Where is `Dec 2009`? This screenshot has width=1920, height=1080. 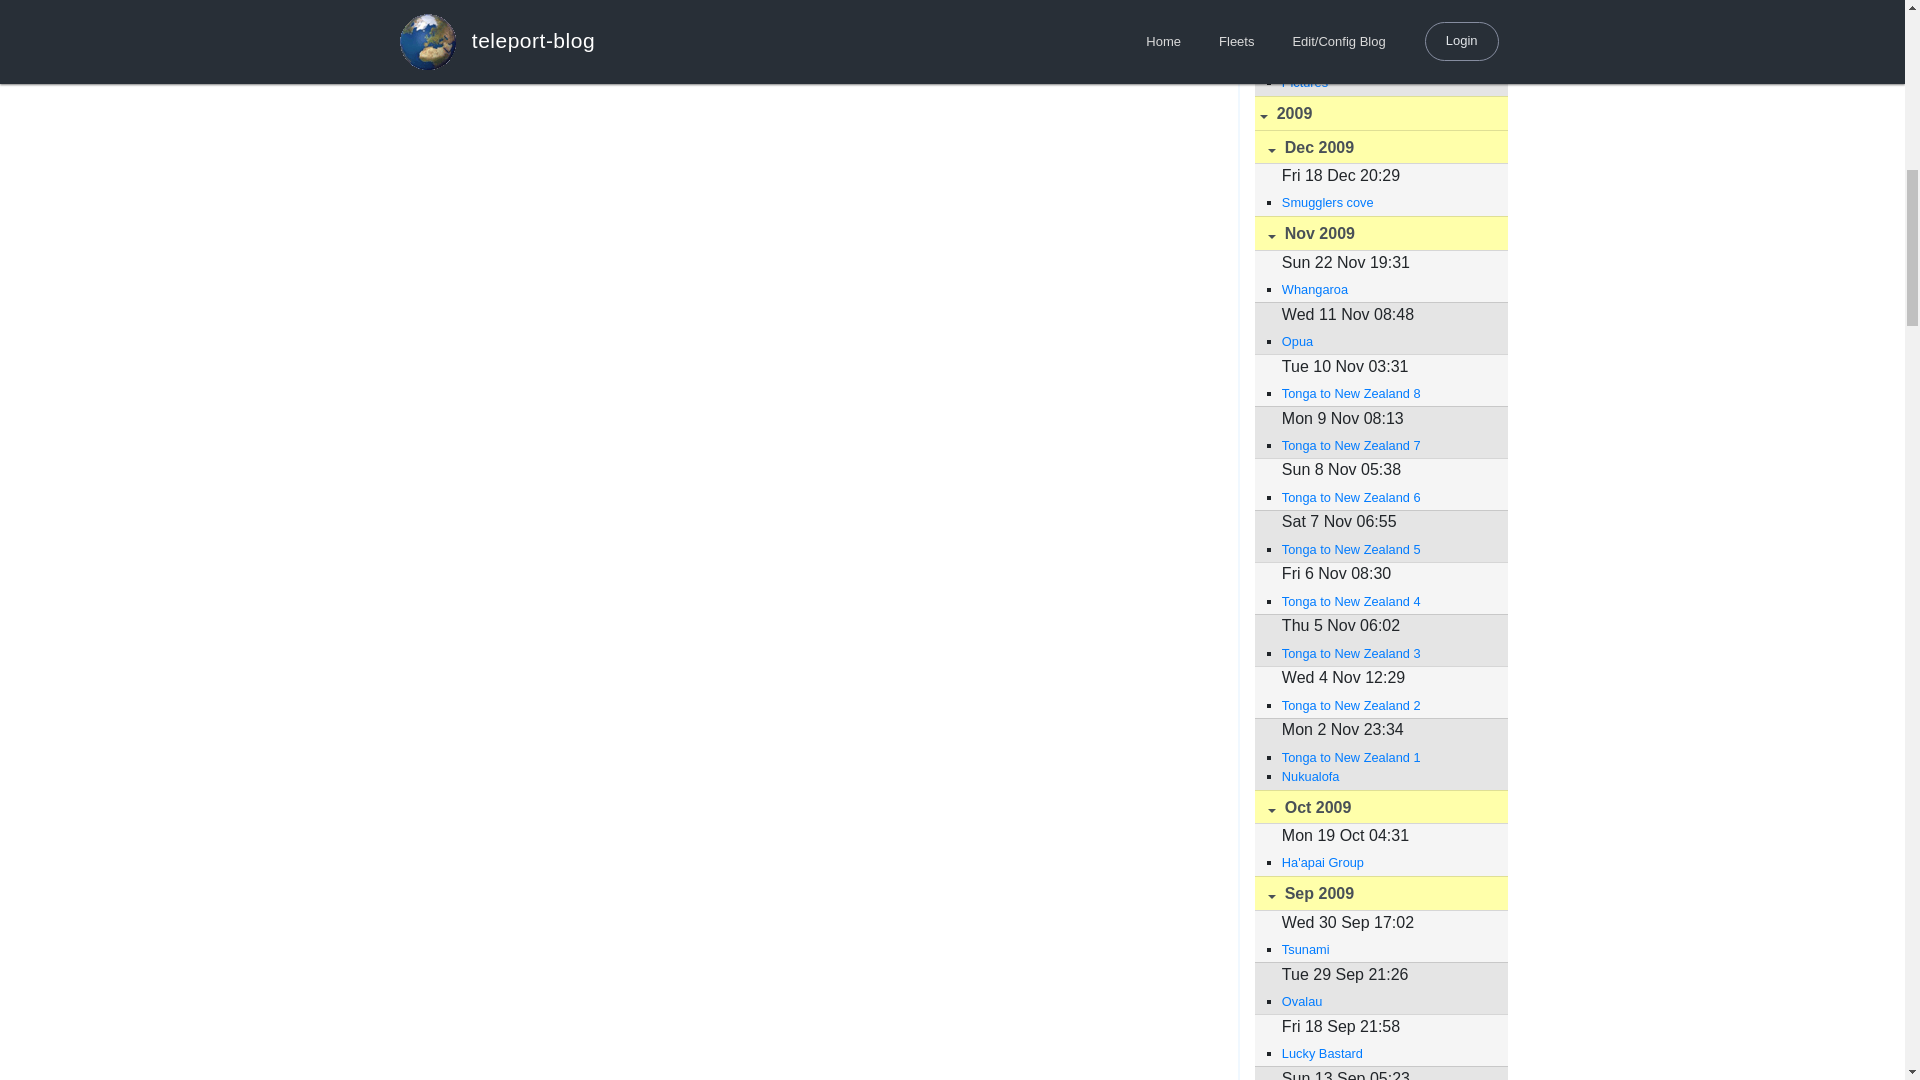
Dec 2009 is located at coordinates (1380, 147).